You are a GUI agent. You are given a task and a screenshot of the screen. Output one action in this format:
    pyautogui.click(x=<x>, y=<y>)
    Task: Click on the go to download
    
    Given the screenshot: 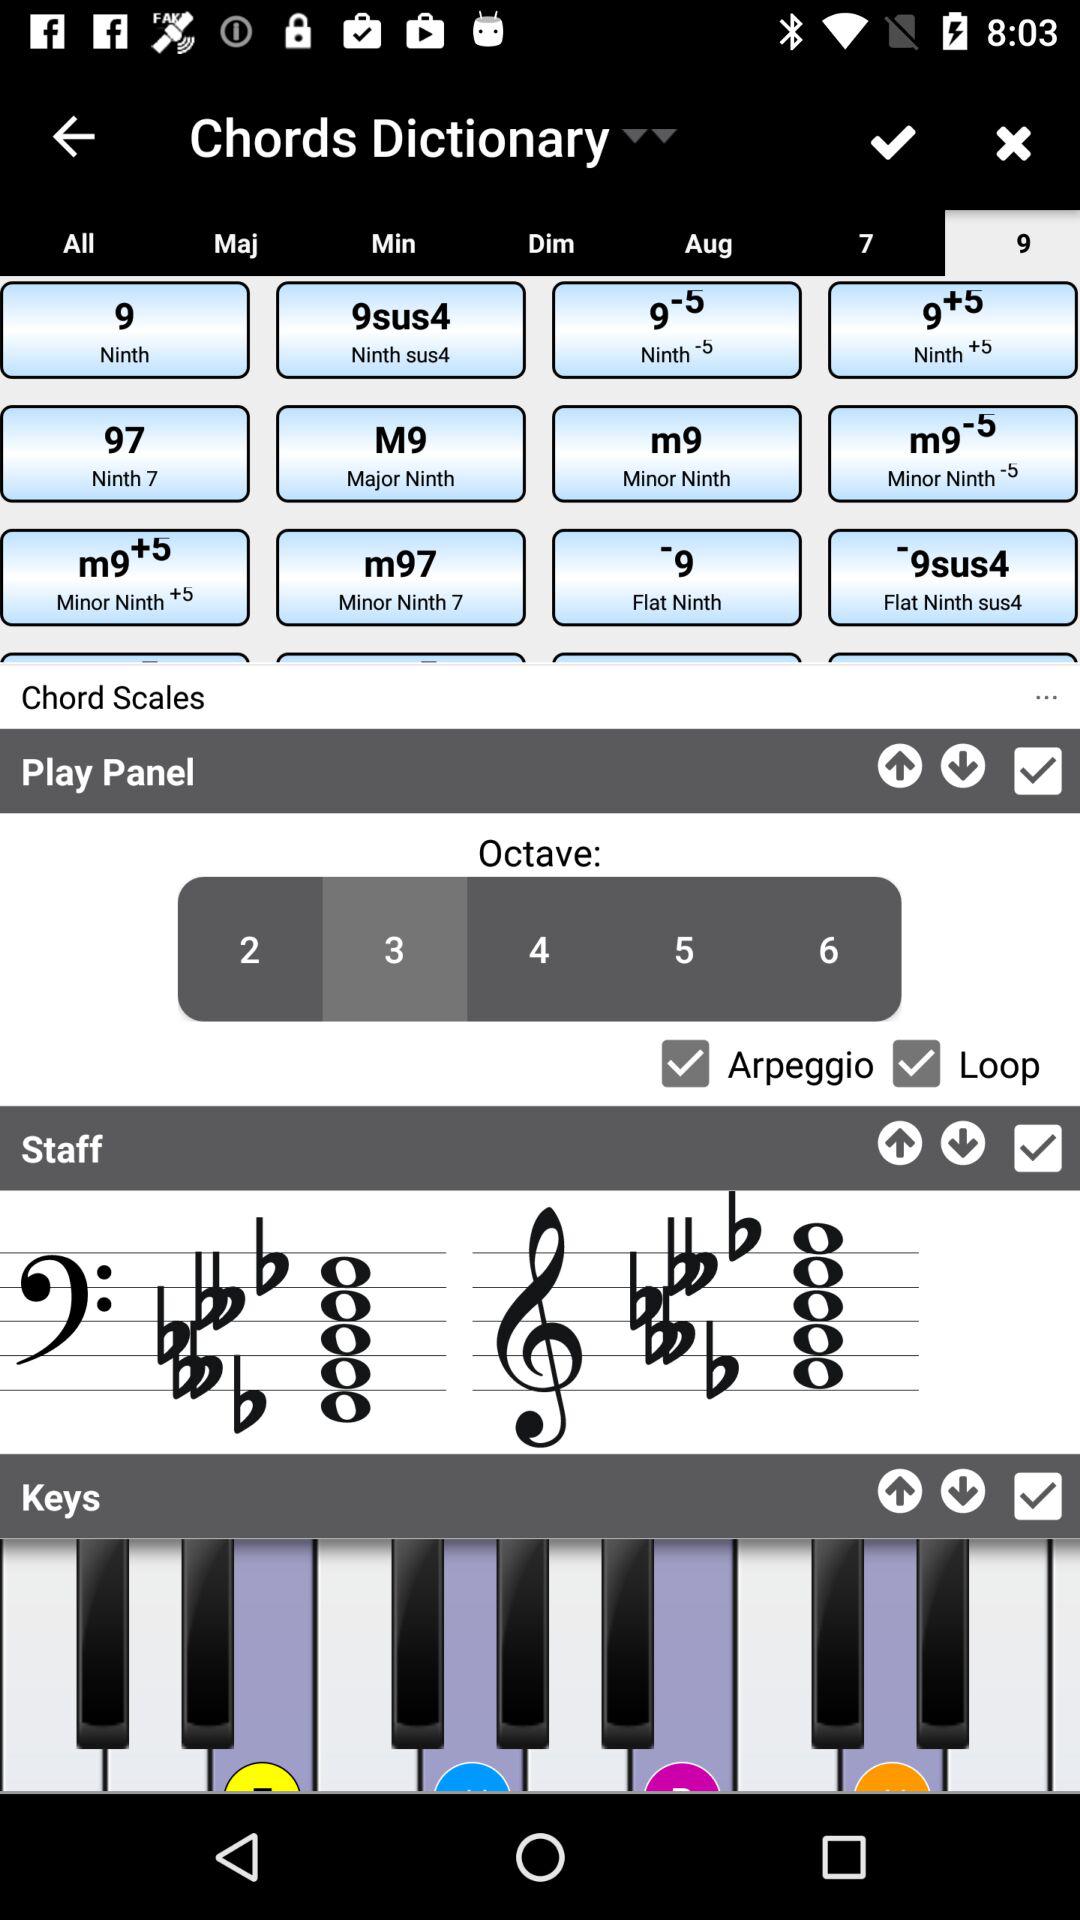 What is the action you would take?
    pyautogui.click(x=964, y=760)
    